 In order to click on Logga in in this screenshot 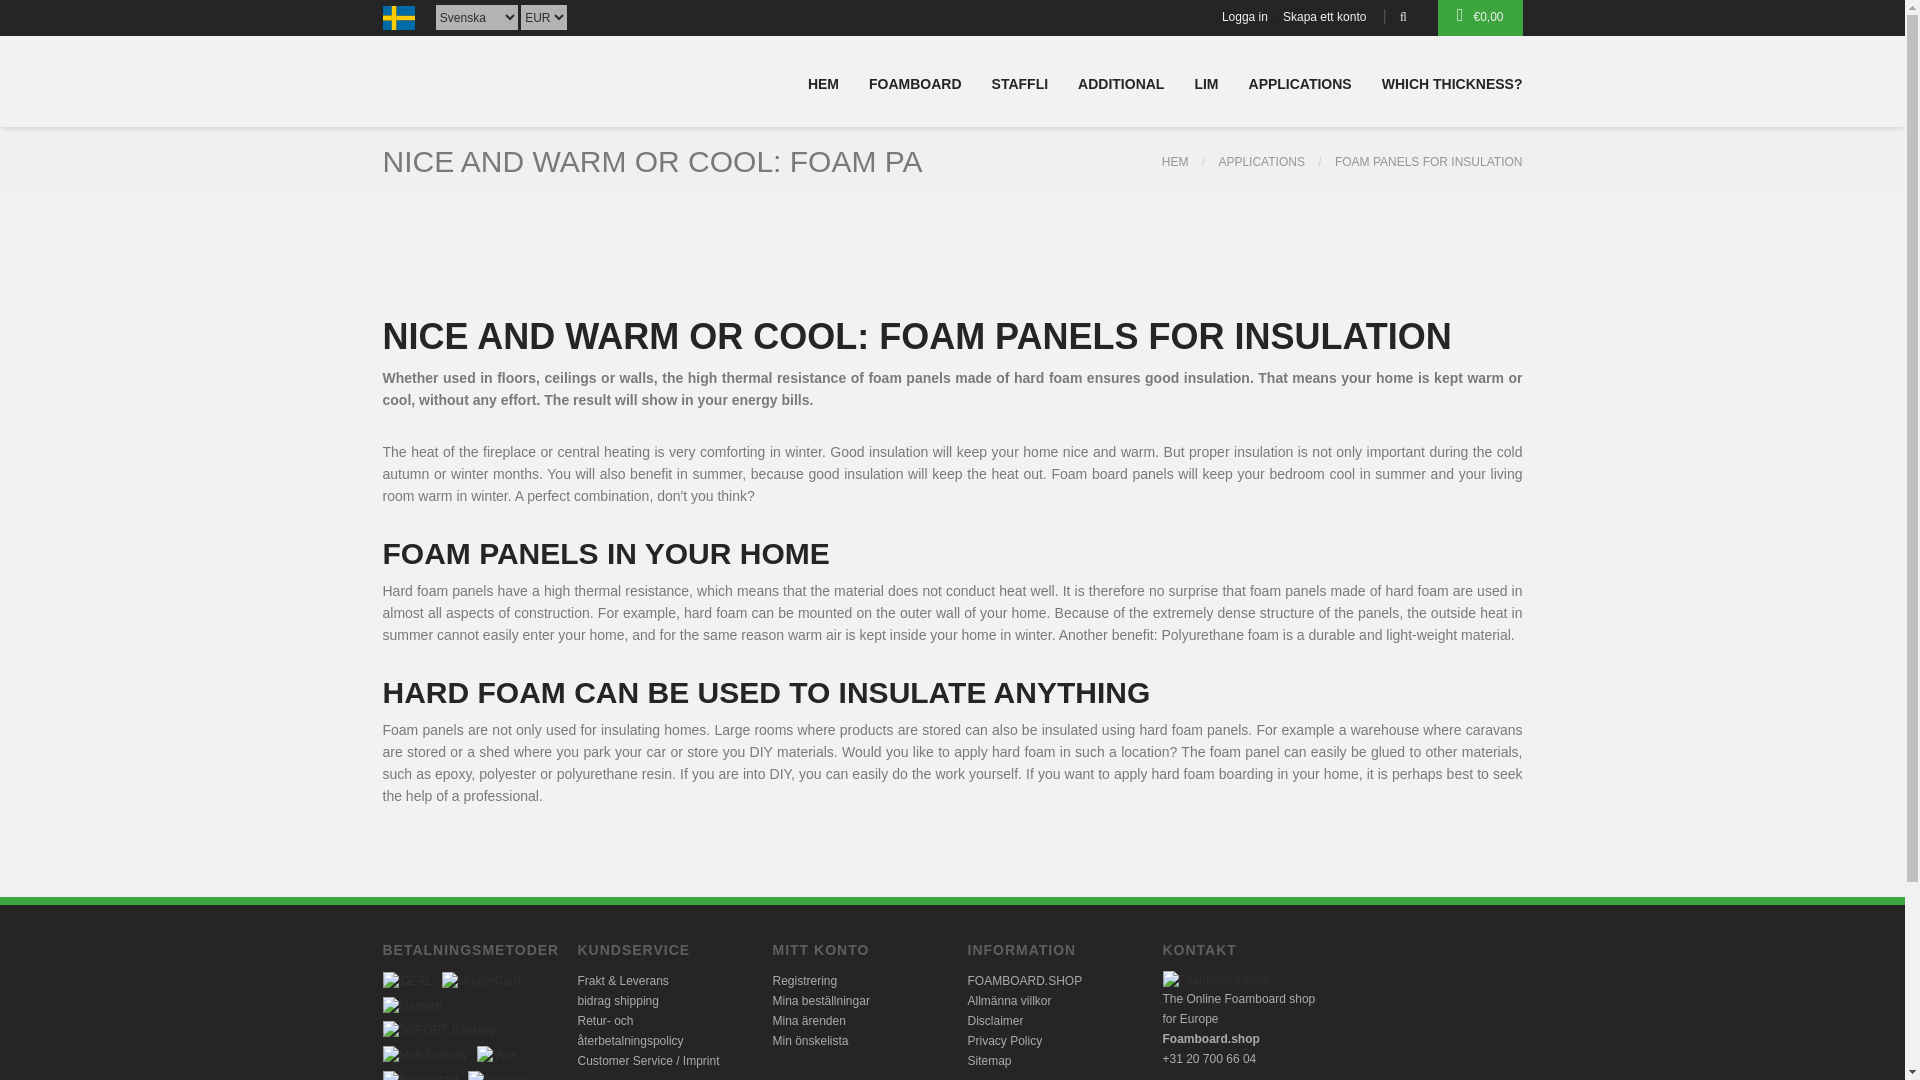, I will do `click(1245, 17)`.